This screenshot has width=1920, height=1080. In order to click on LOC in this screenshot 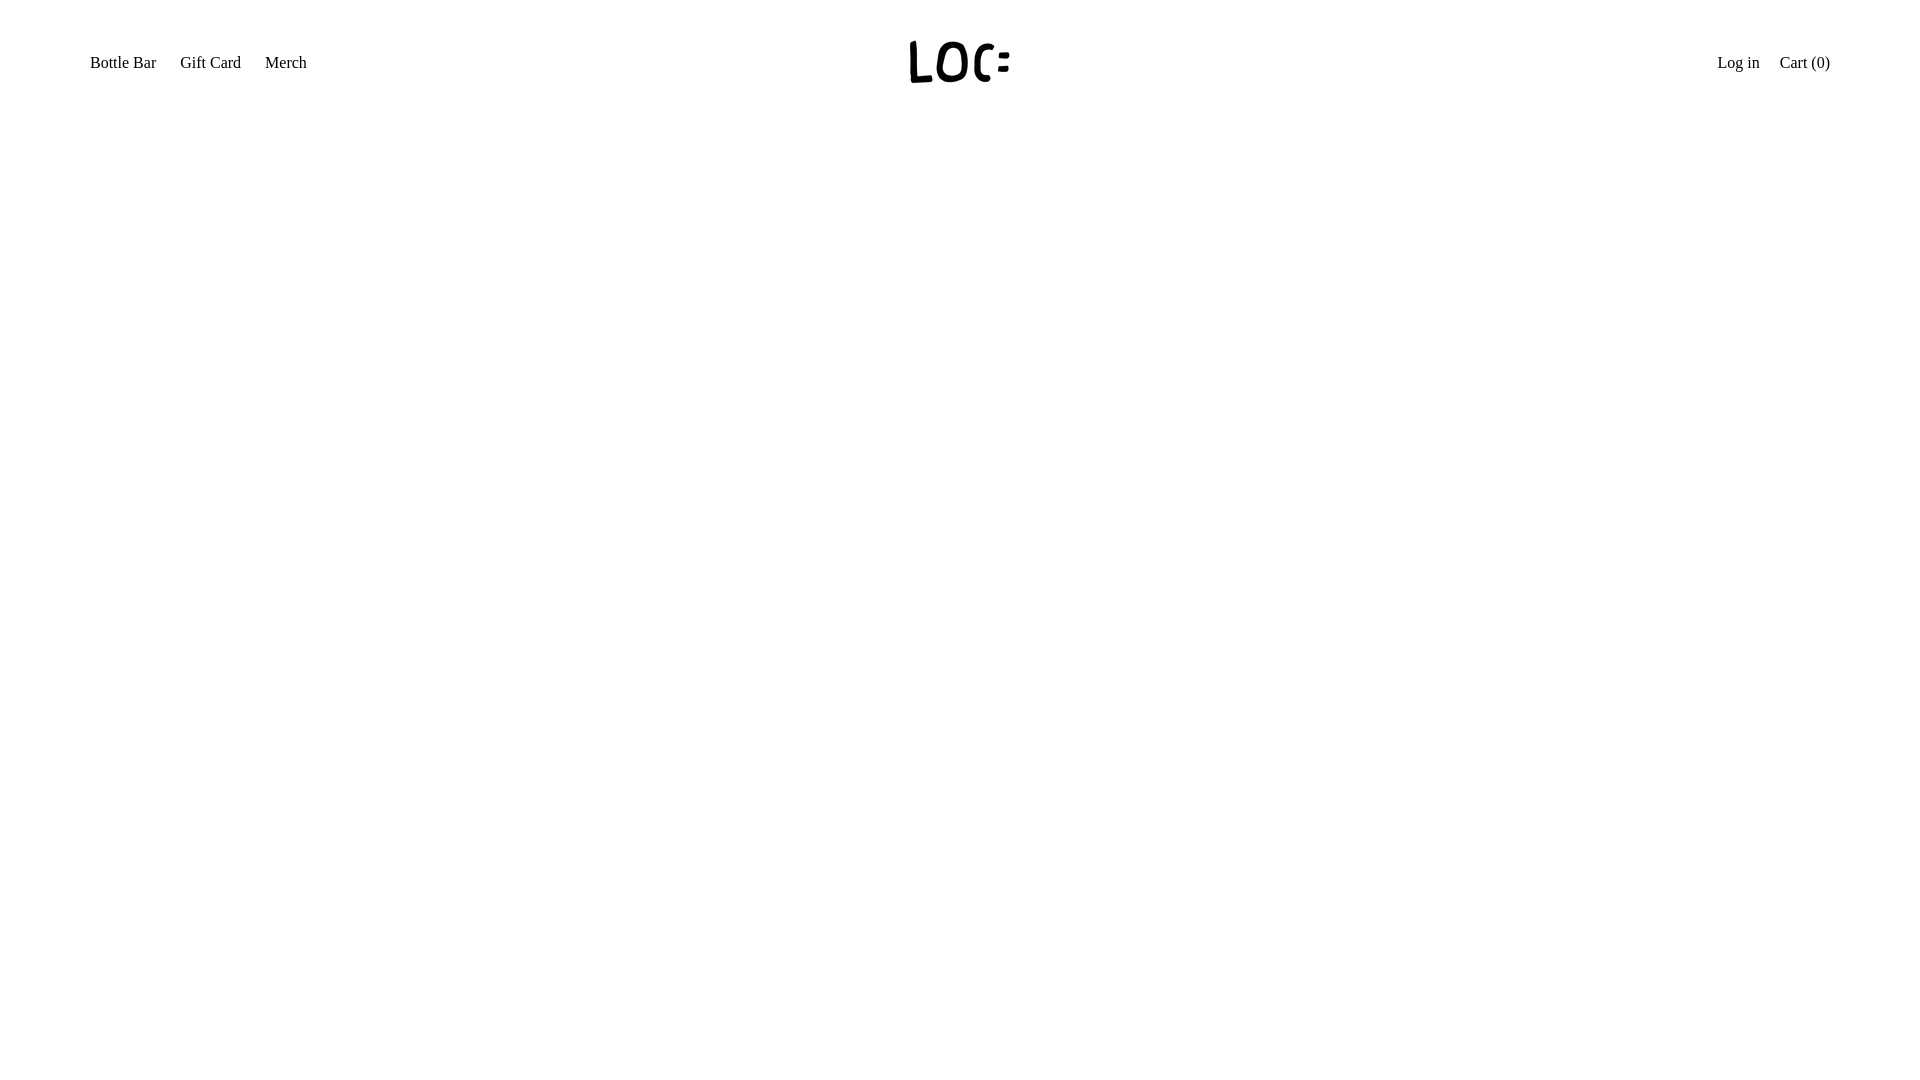, I will do `click(178, 608)`.